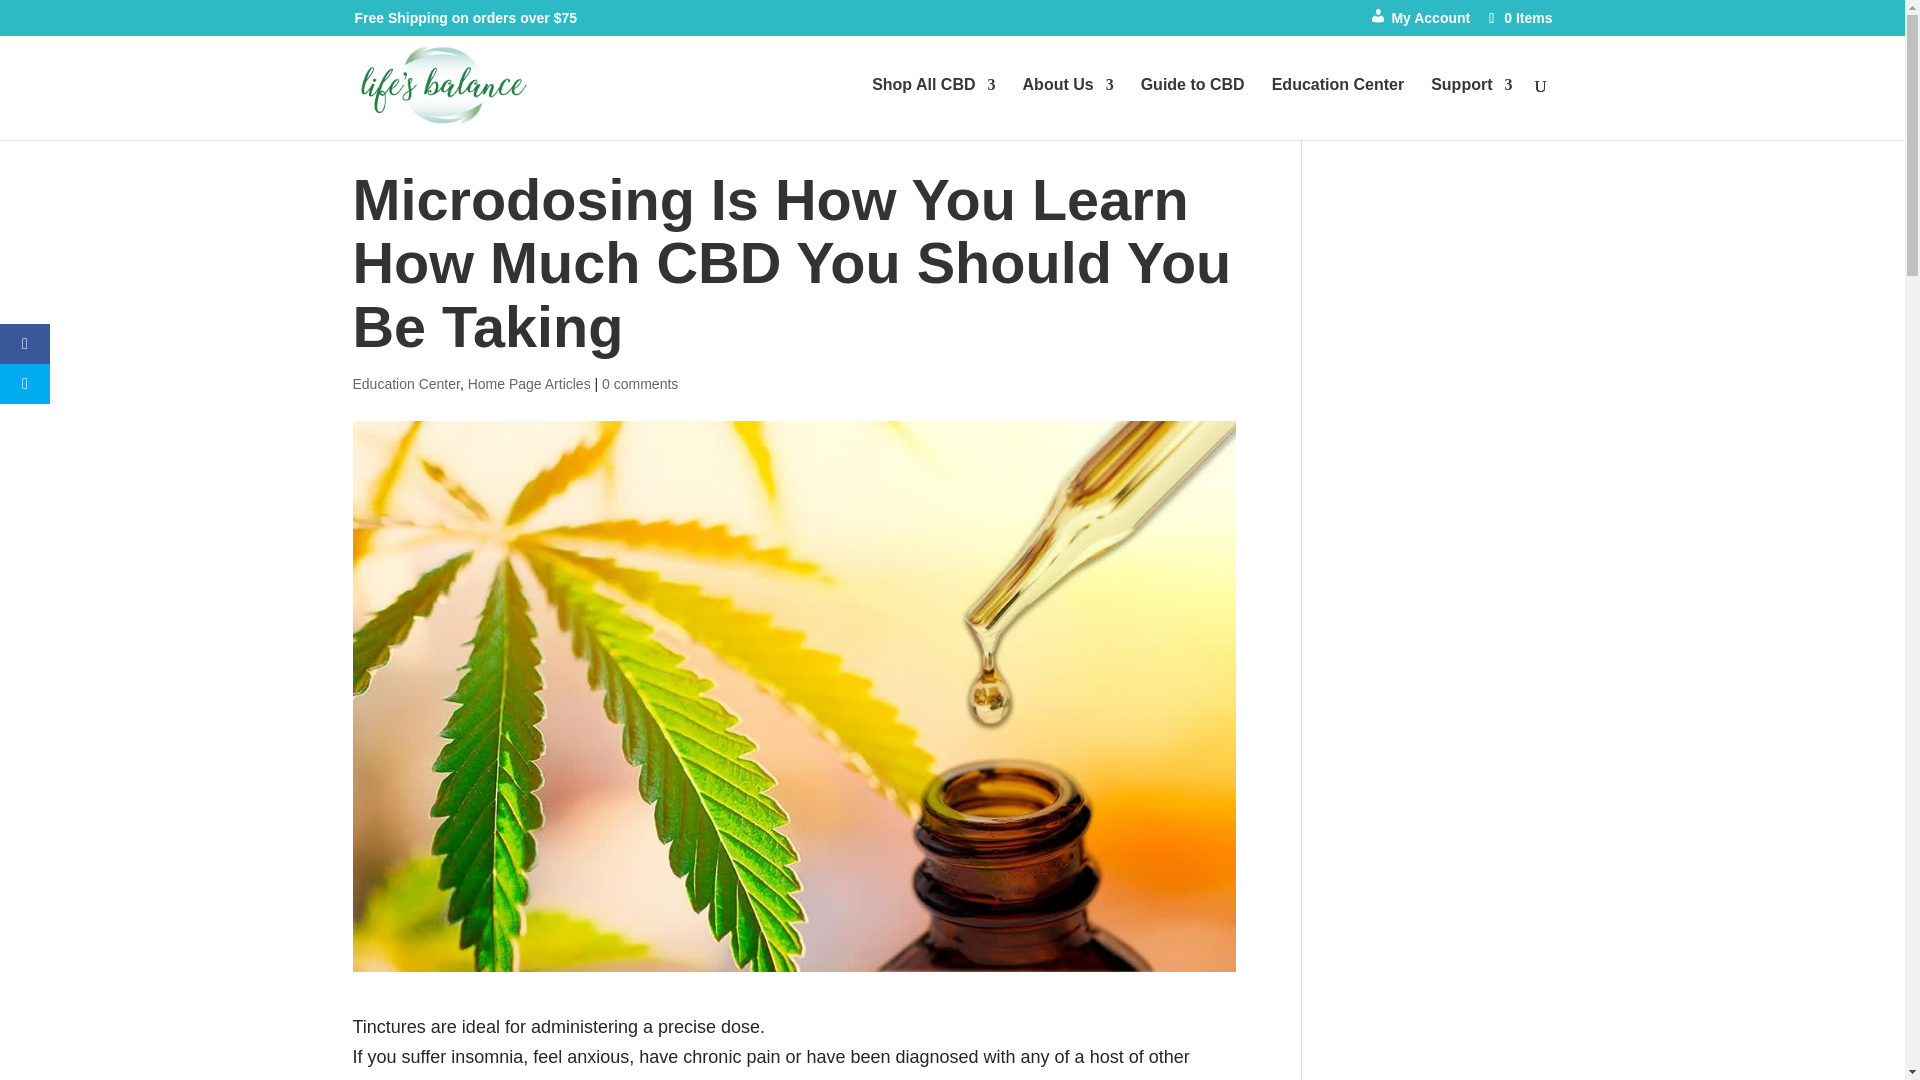  I want to click on About Us, so click(1068, 108).